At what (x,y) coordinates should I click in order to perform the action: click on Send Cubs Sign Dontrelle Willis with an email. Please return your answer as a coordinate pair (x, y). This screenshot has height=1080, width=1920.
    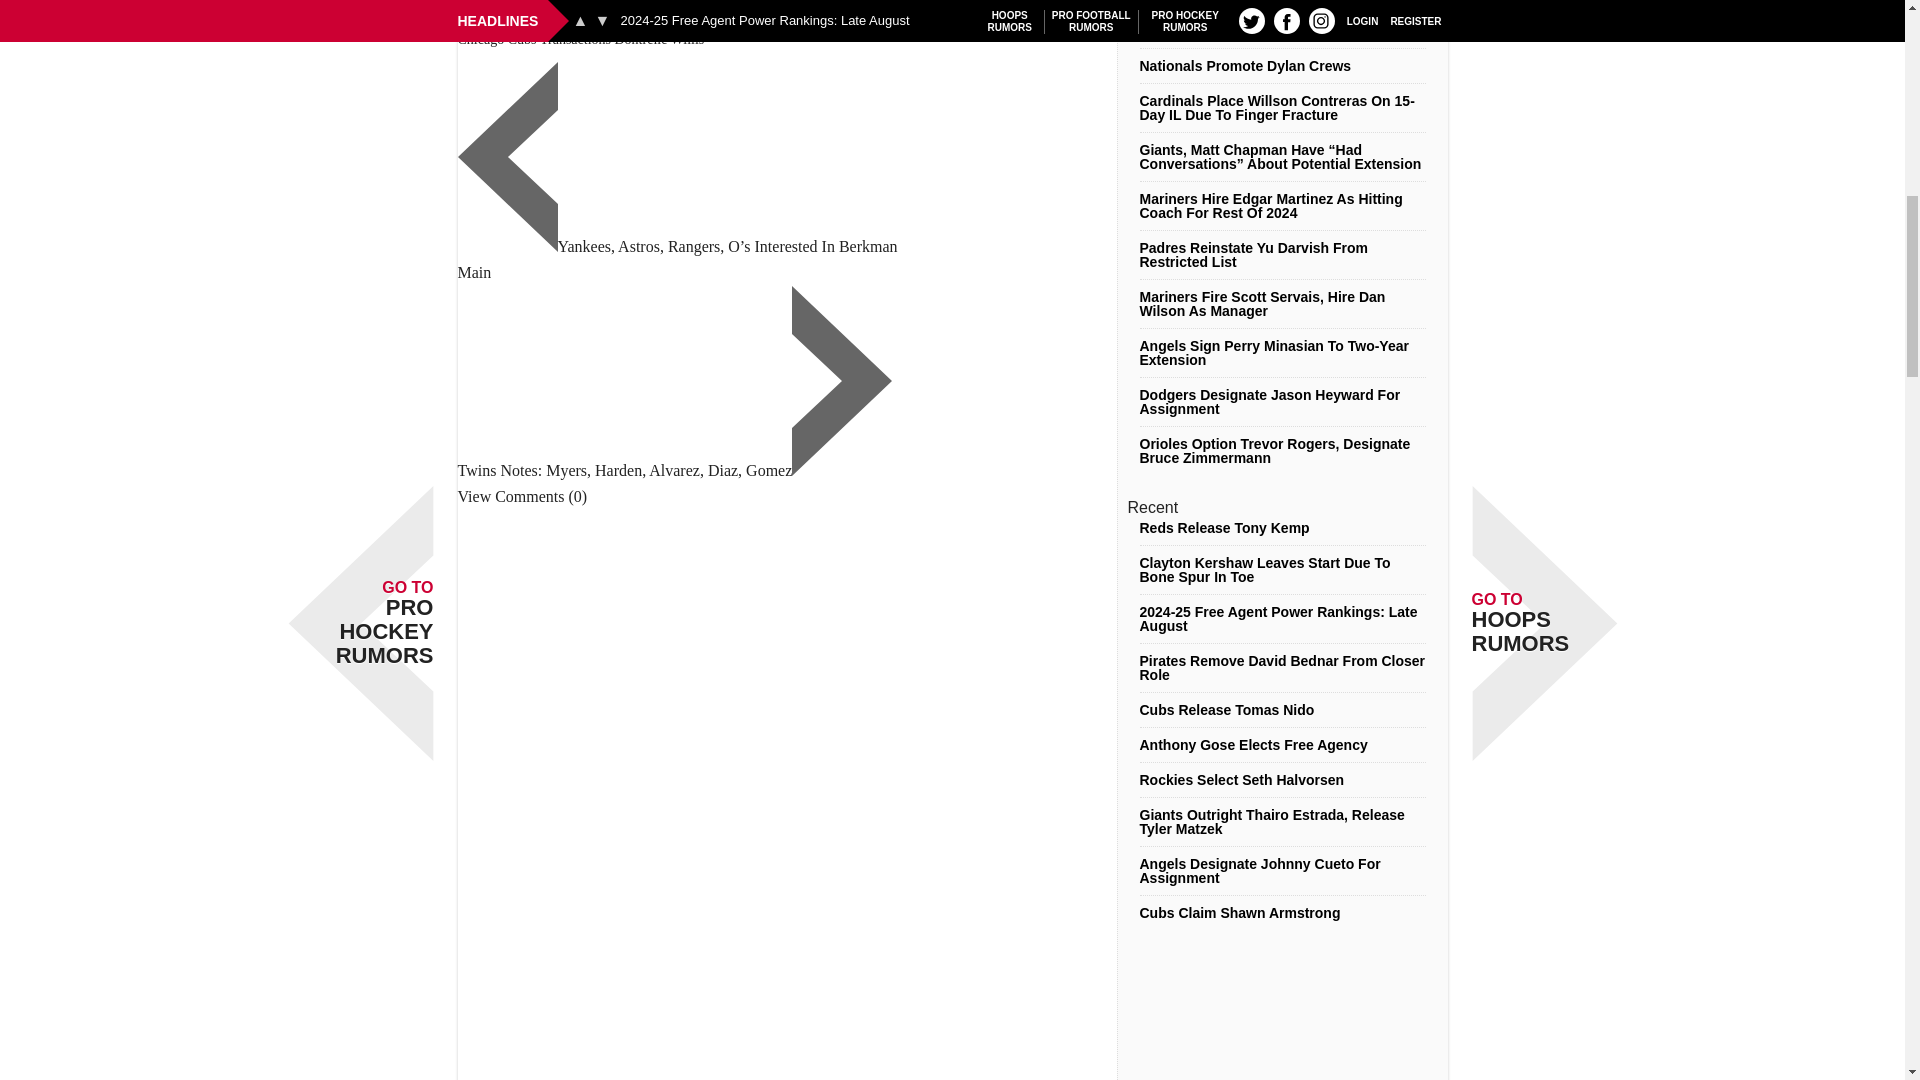
    Looking at the image, I should click on (649, 14).